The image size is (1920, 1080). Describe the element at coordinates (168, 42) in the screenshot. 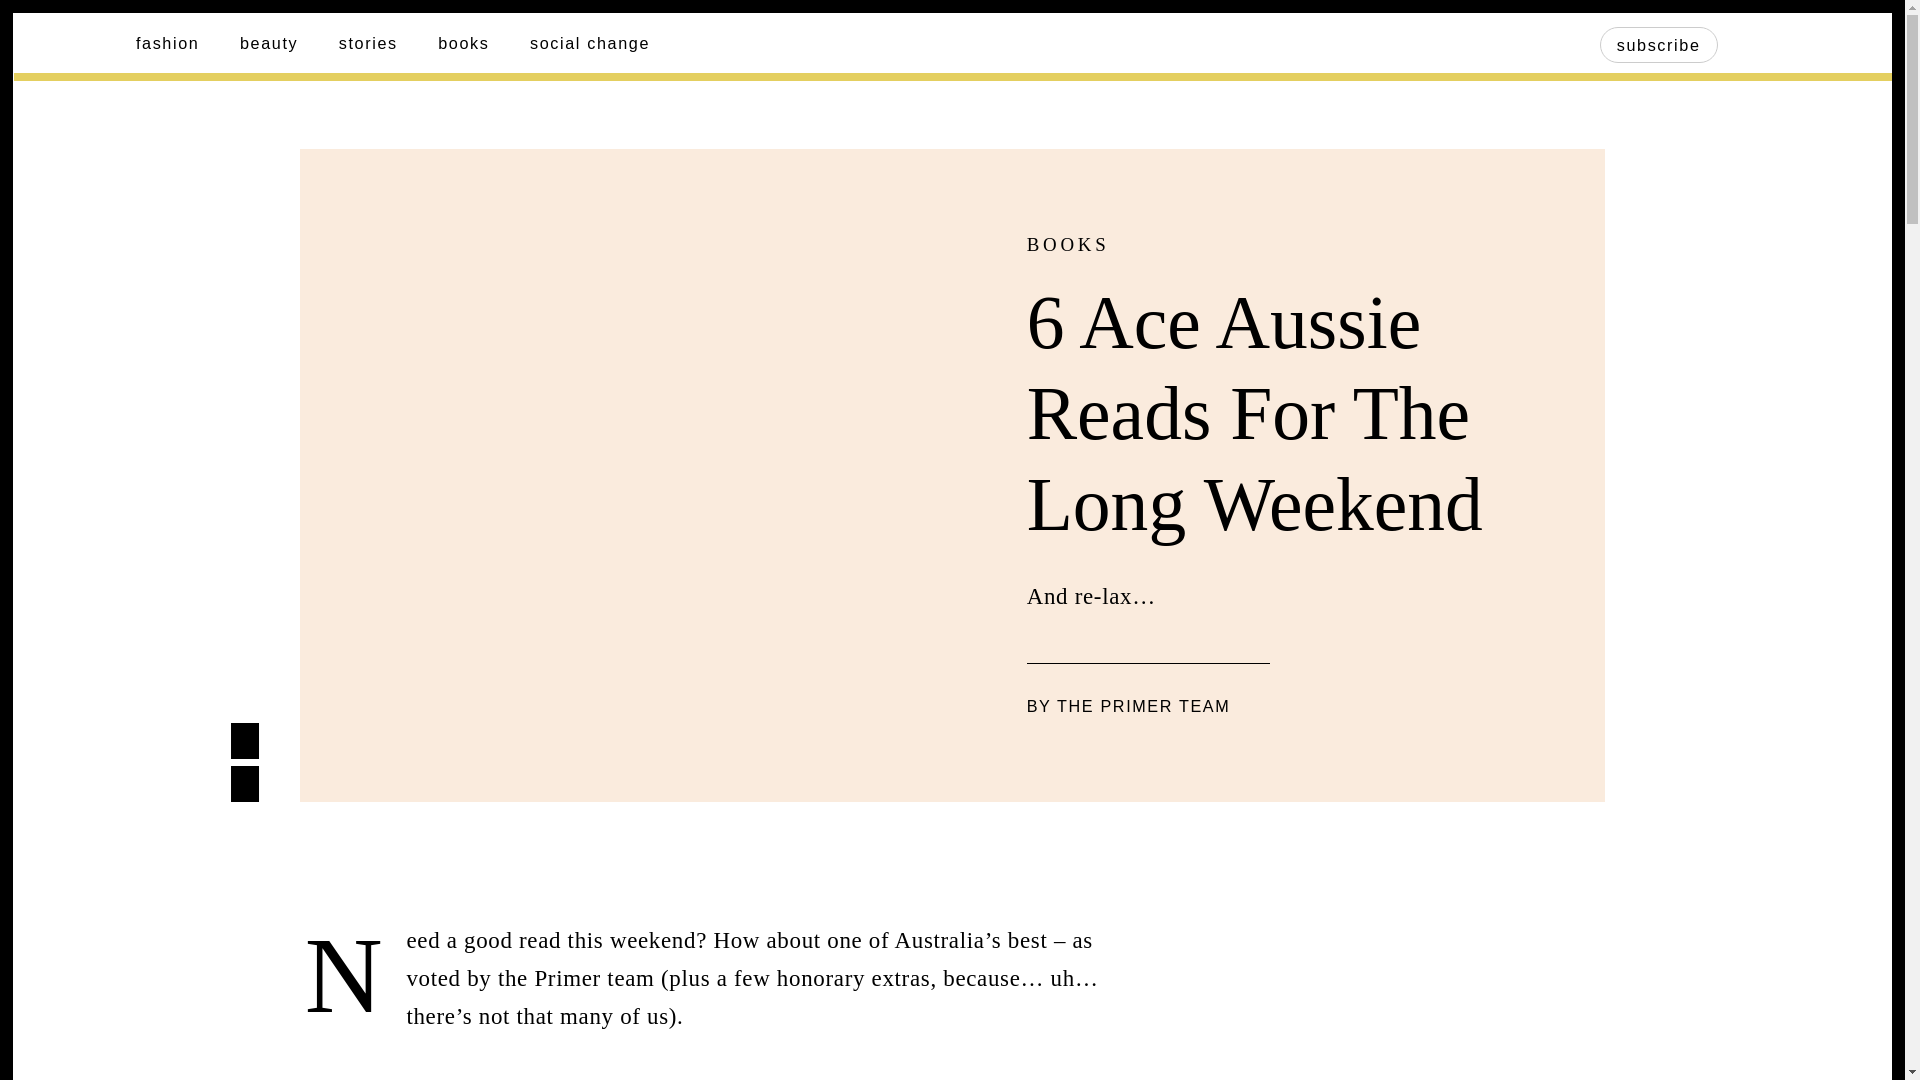

I see `fashion` at that location.